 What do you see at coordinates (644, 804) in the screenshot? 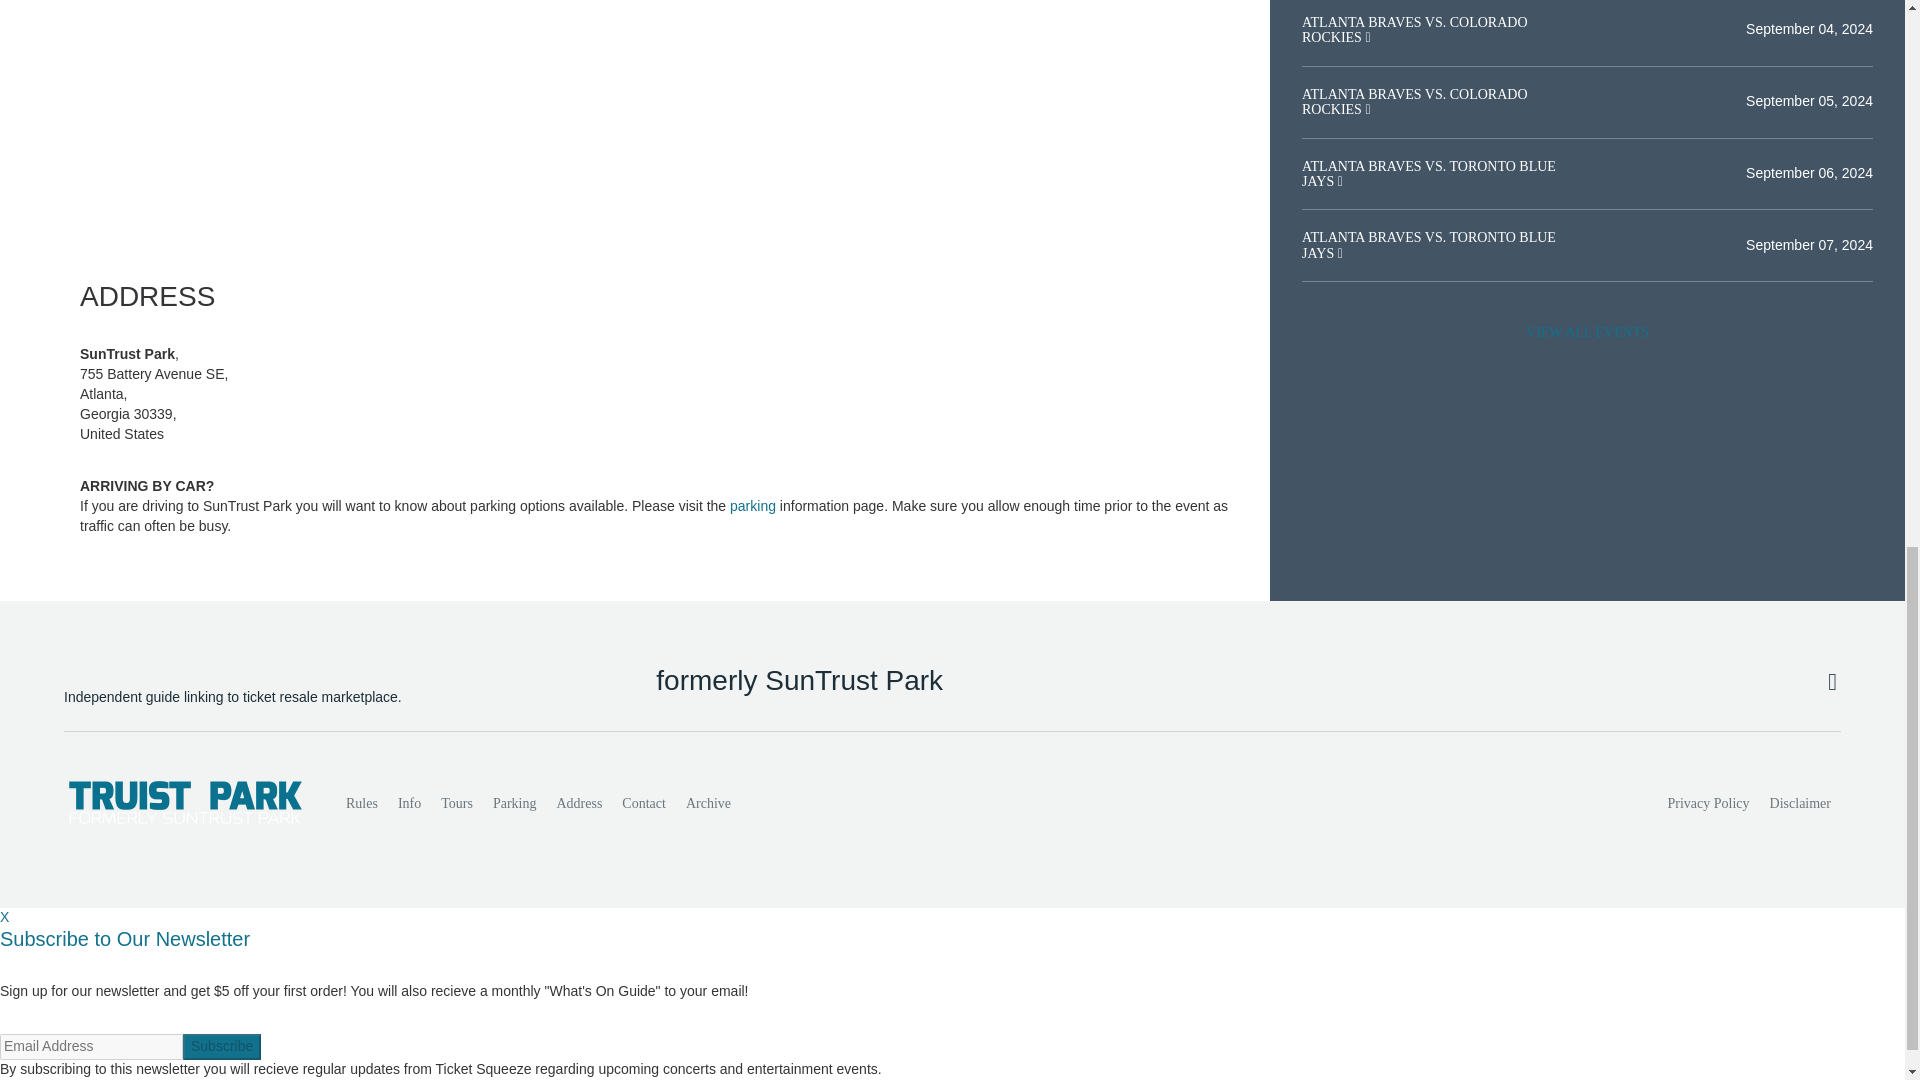
I see `Contact` at bounding box center [644, 804].